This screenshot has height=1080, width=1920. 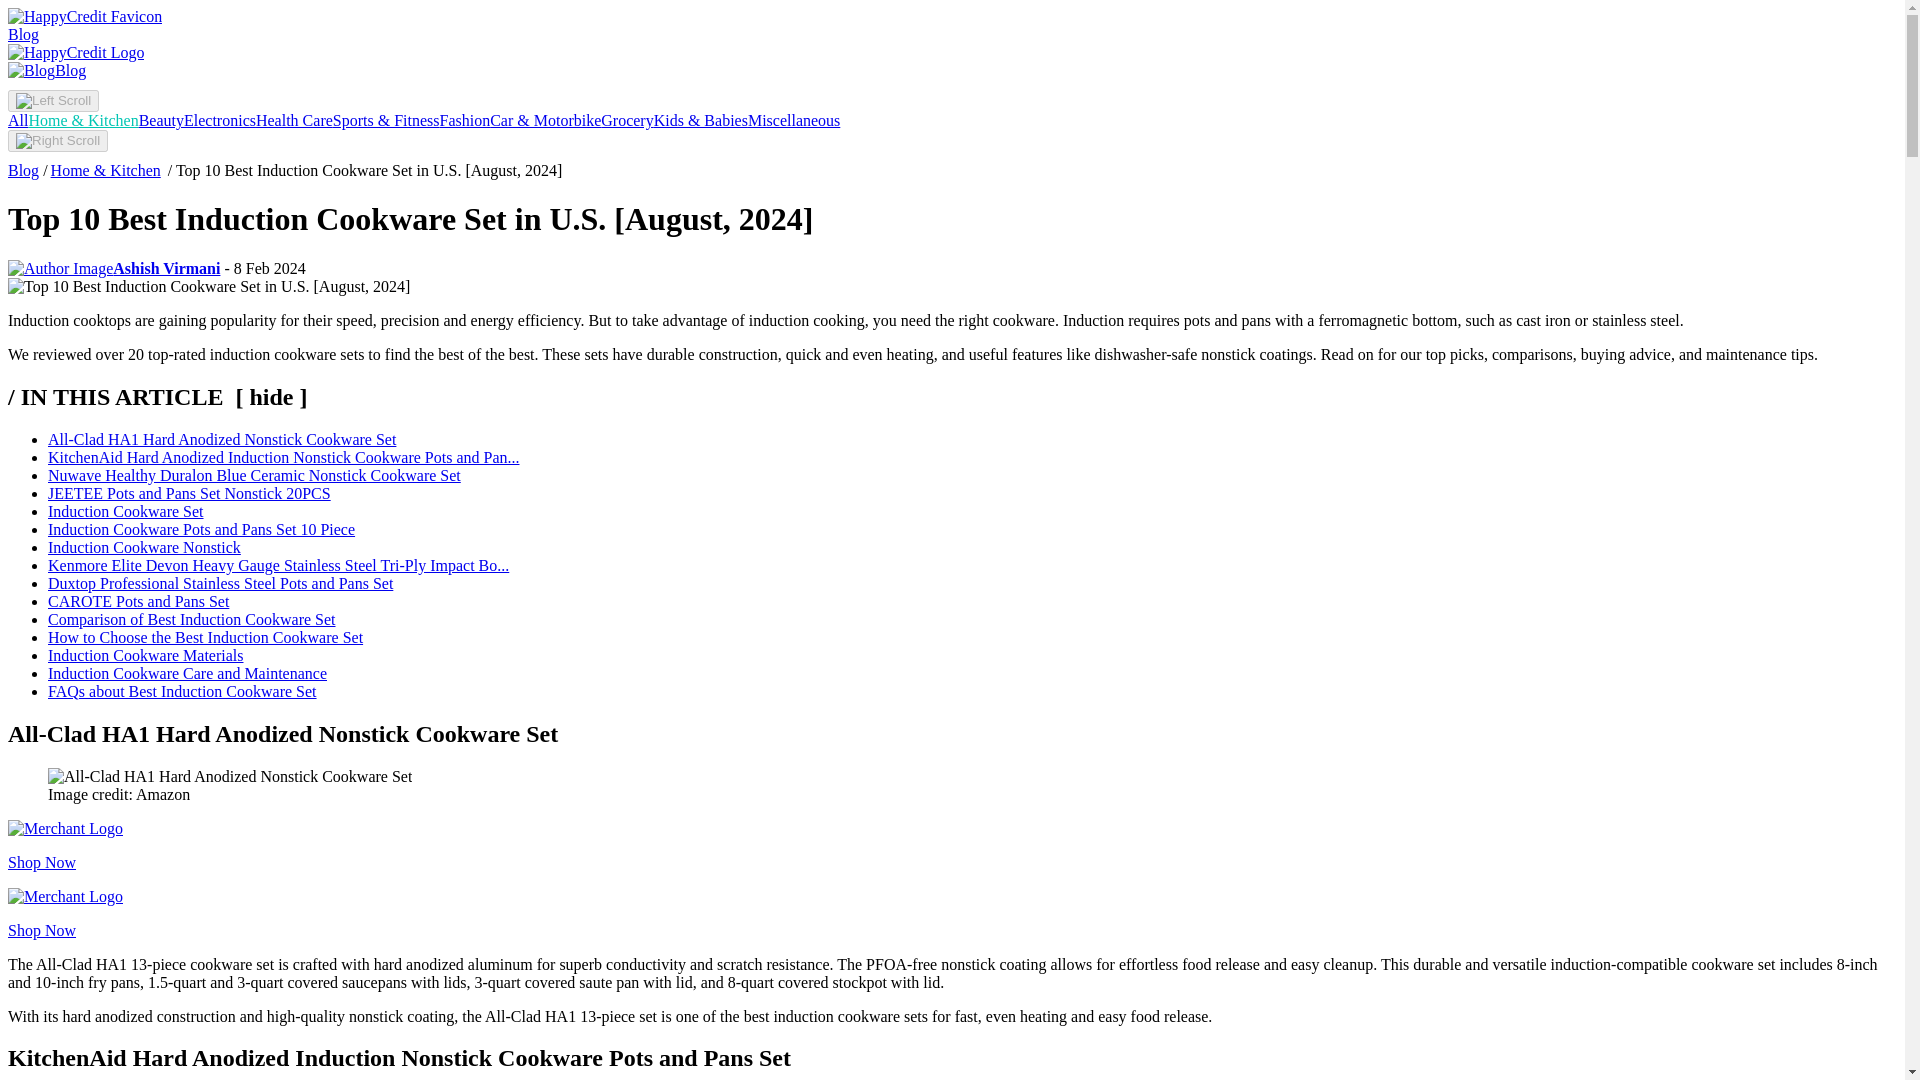 I want to click on Induction Cookware Pots and Pans Set 10 Piece, so click(x=202, y=528).